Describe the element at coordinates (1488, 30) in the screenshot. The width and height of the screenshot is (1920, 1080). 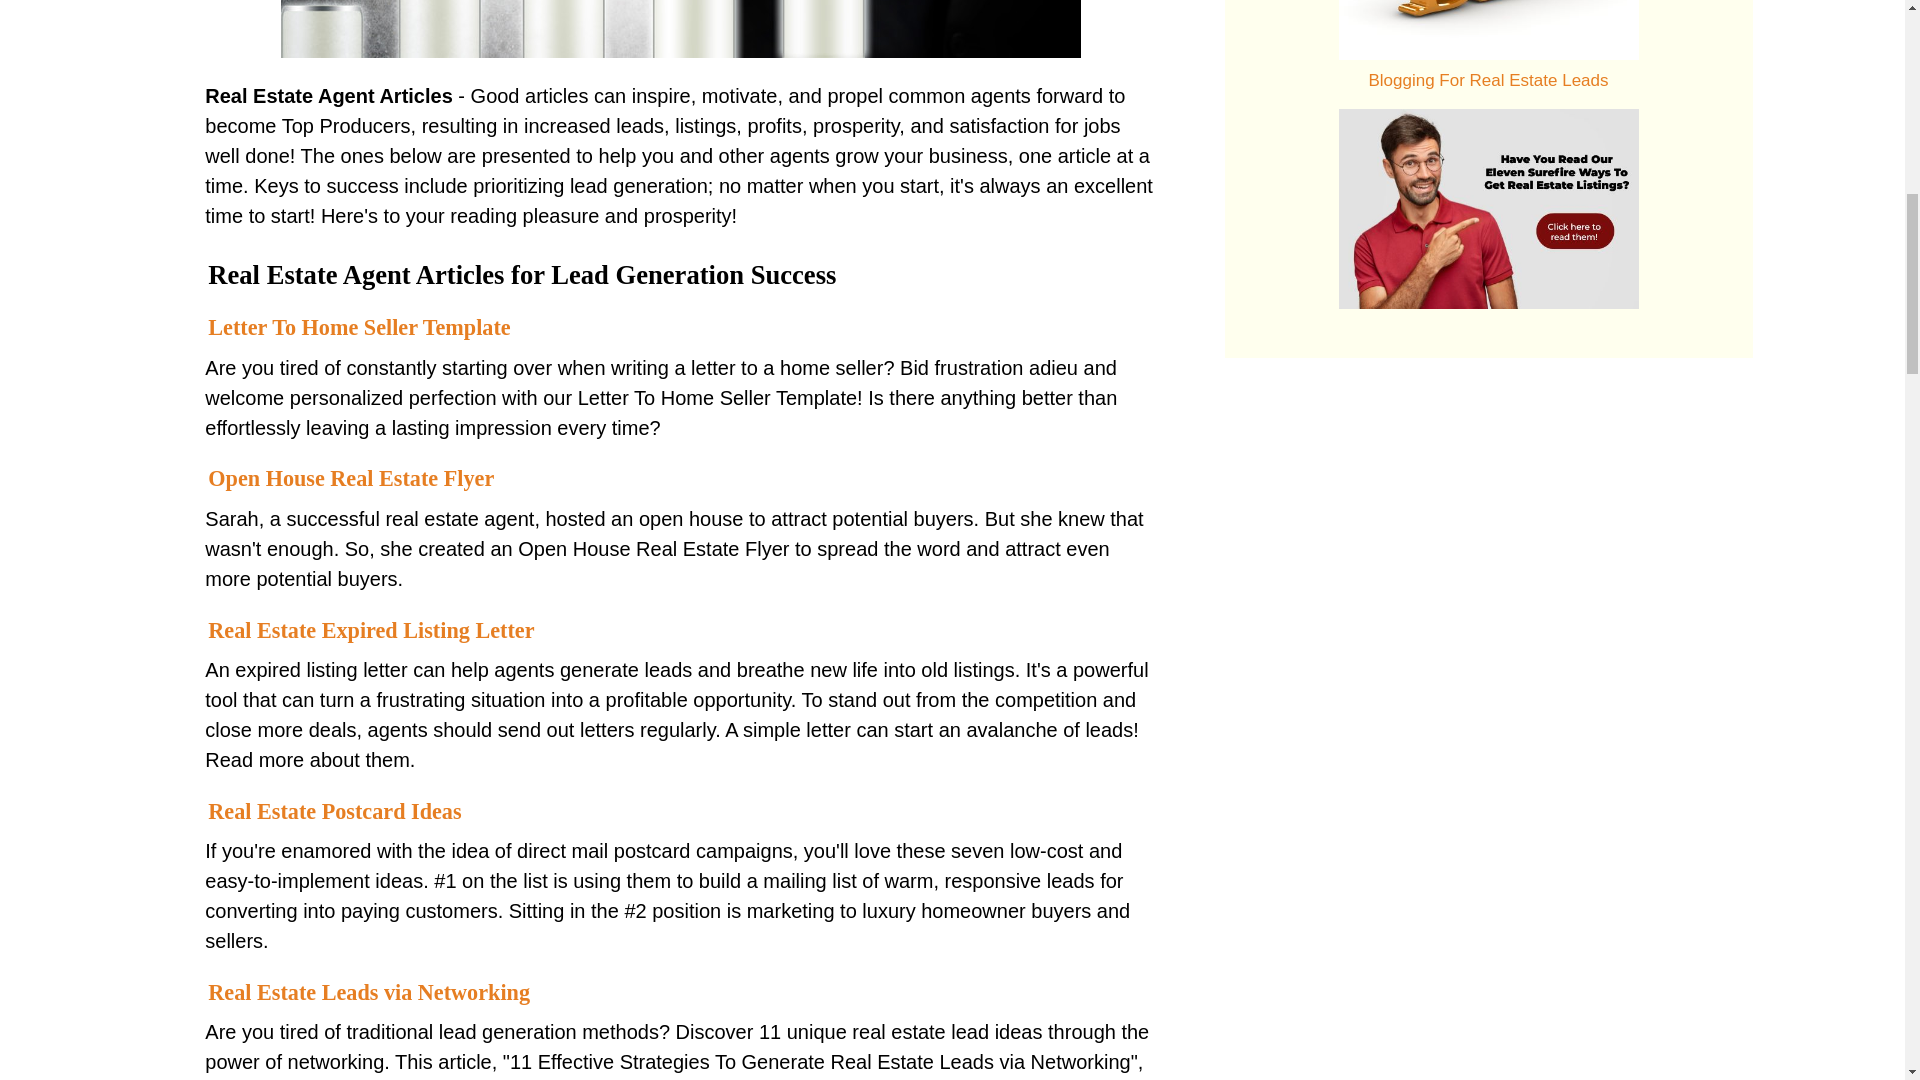
I see `Blogging For Real Estate Leads` at that location.